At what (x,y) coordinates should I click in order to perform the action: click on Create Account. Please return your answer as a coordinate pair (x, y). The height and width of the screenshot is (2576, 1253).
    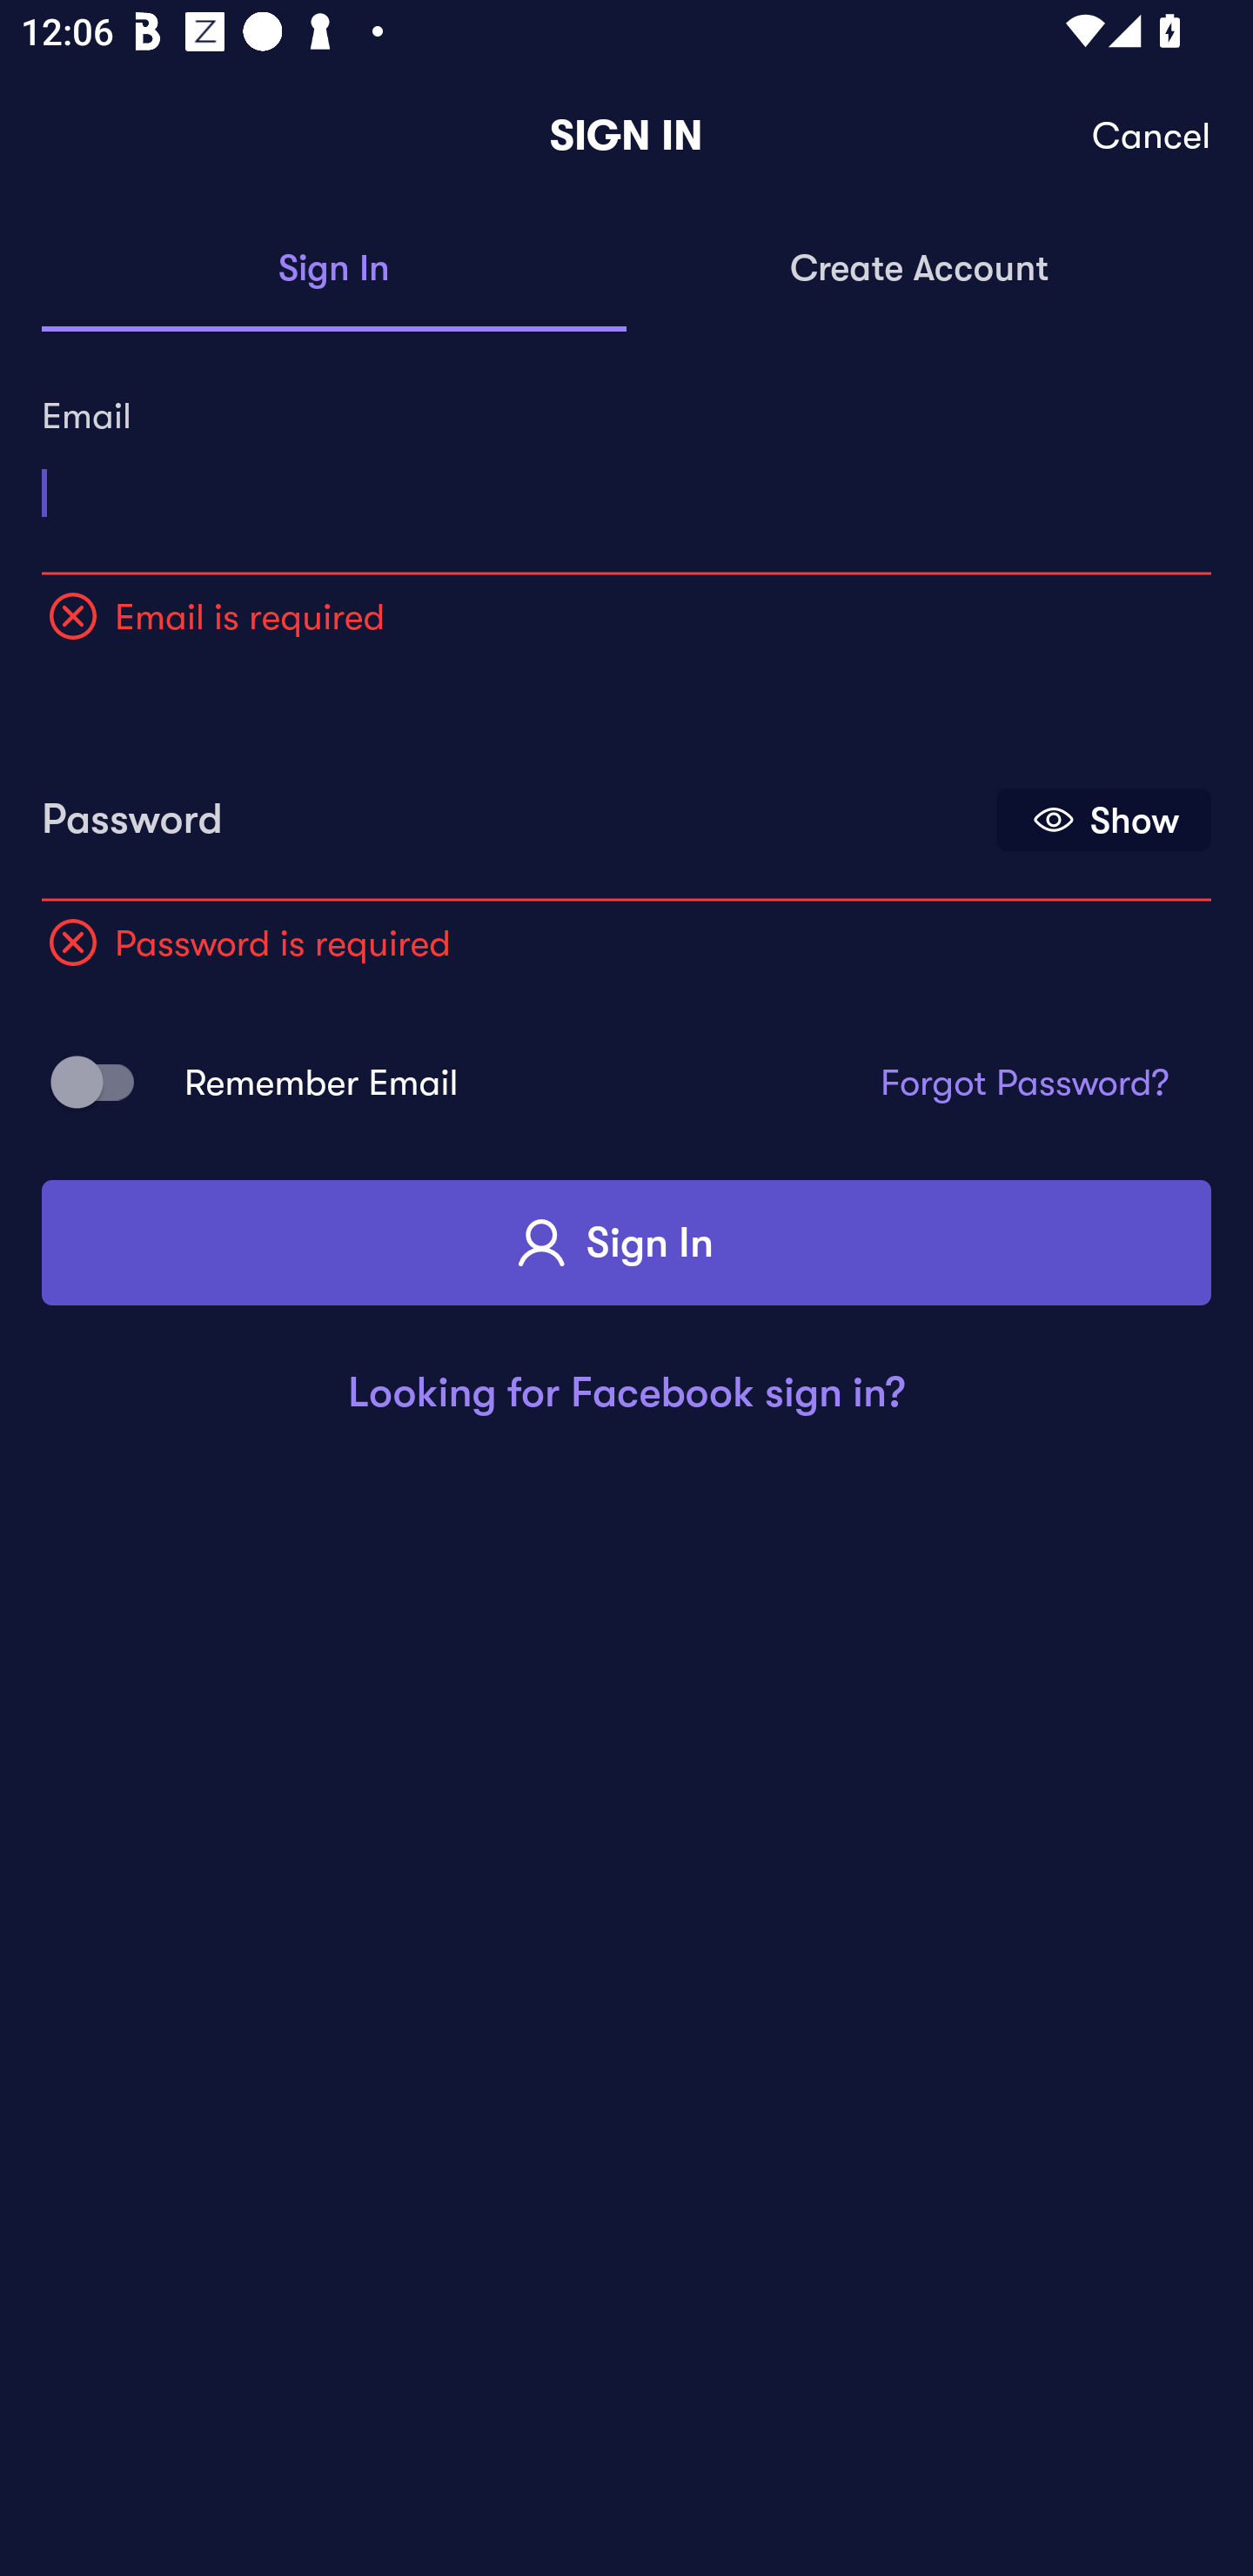
    Looking at the image, I should click on (919, 270).